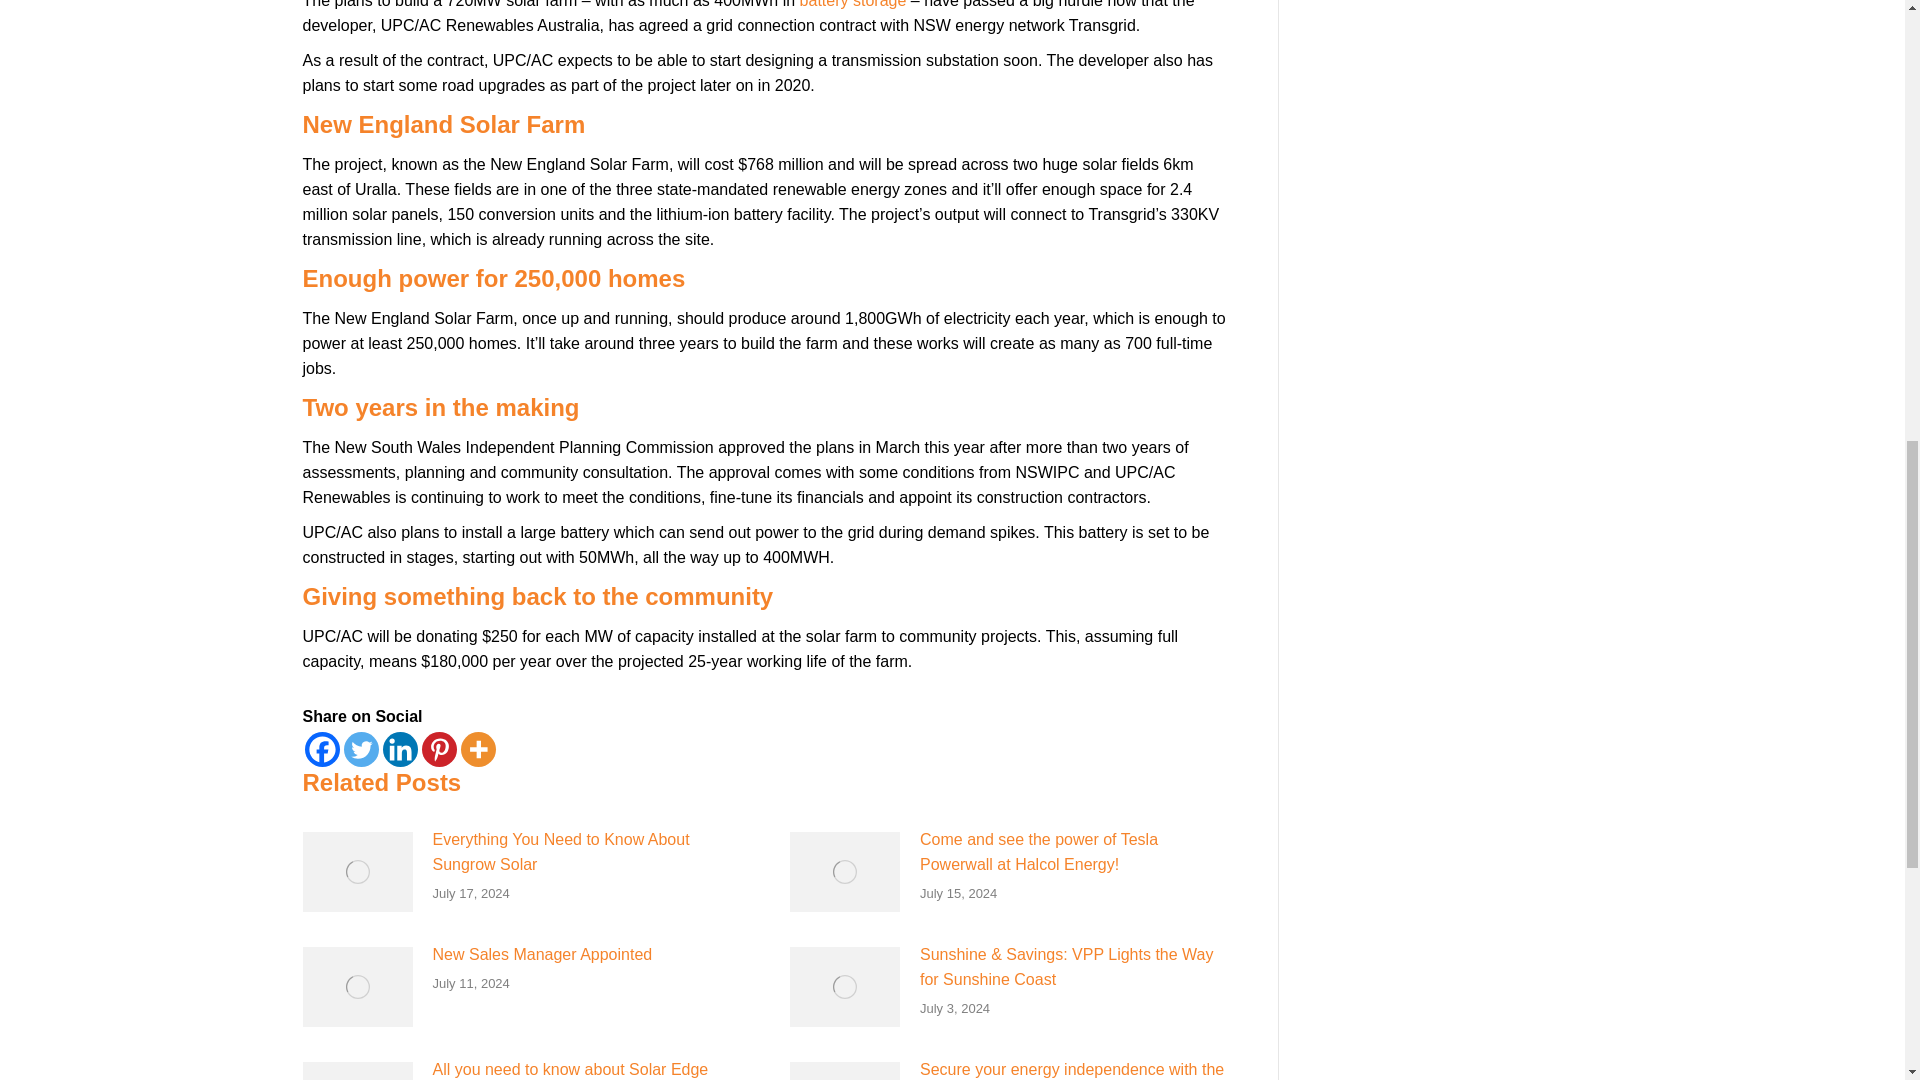 The height and width of the screenshot is (1080, 1920). What do you see at coordinates (478, 749) in the screenshot?
I see `More` at bounding box center [478, 749].